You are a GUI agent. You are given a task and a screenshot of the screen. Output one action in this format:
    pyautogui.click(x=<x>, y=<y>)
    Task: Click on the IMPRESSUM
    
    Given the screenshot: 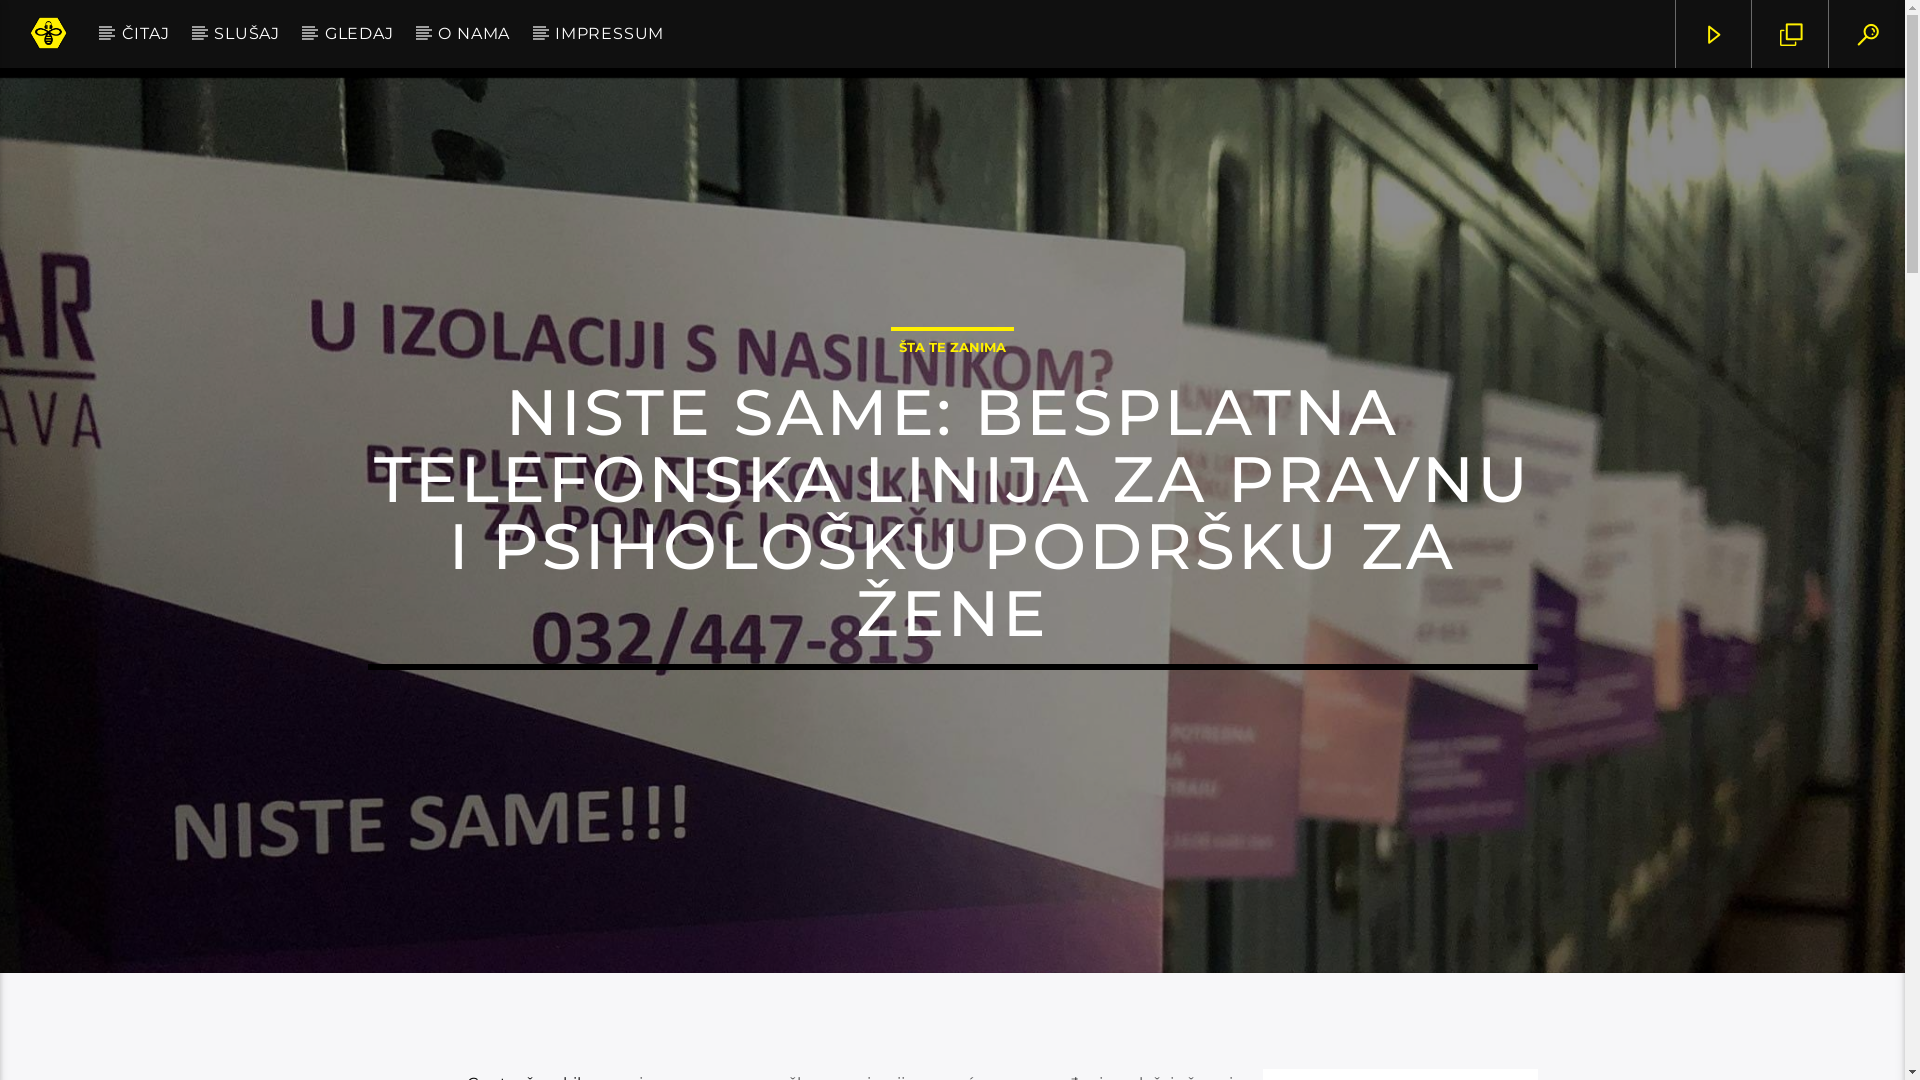 What is the action you would take?
    pyautogui.click(x=610, y=34)
    